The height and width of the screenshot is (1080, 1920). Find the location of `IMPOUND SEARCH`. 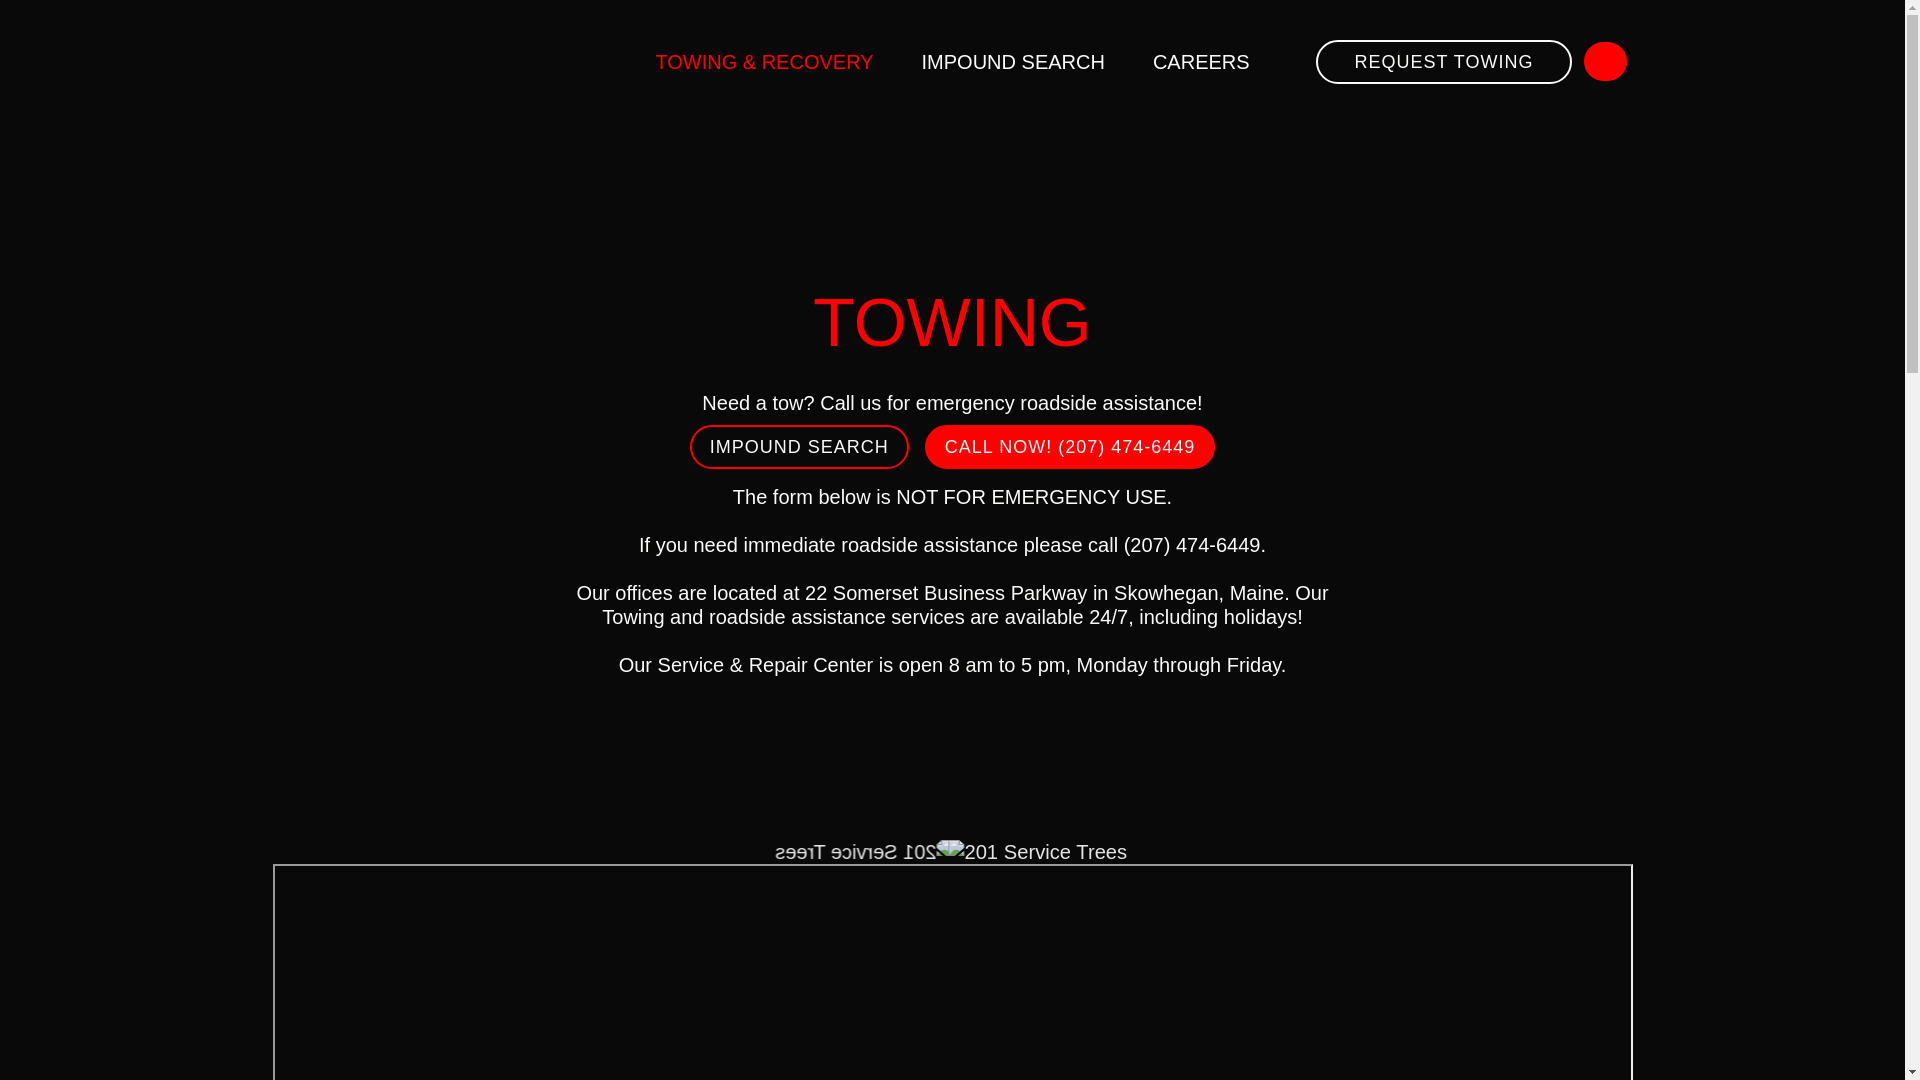

IMPOUND SEARCH is located at coordinates (800, 447).